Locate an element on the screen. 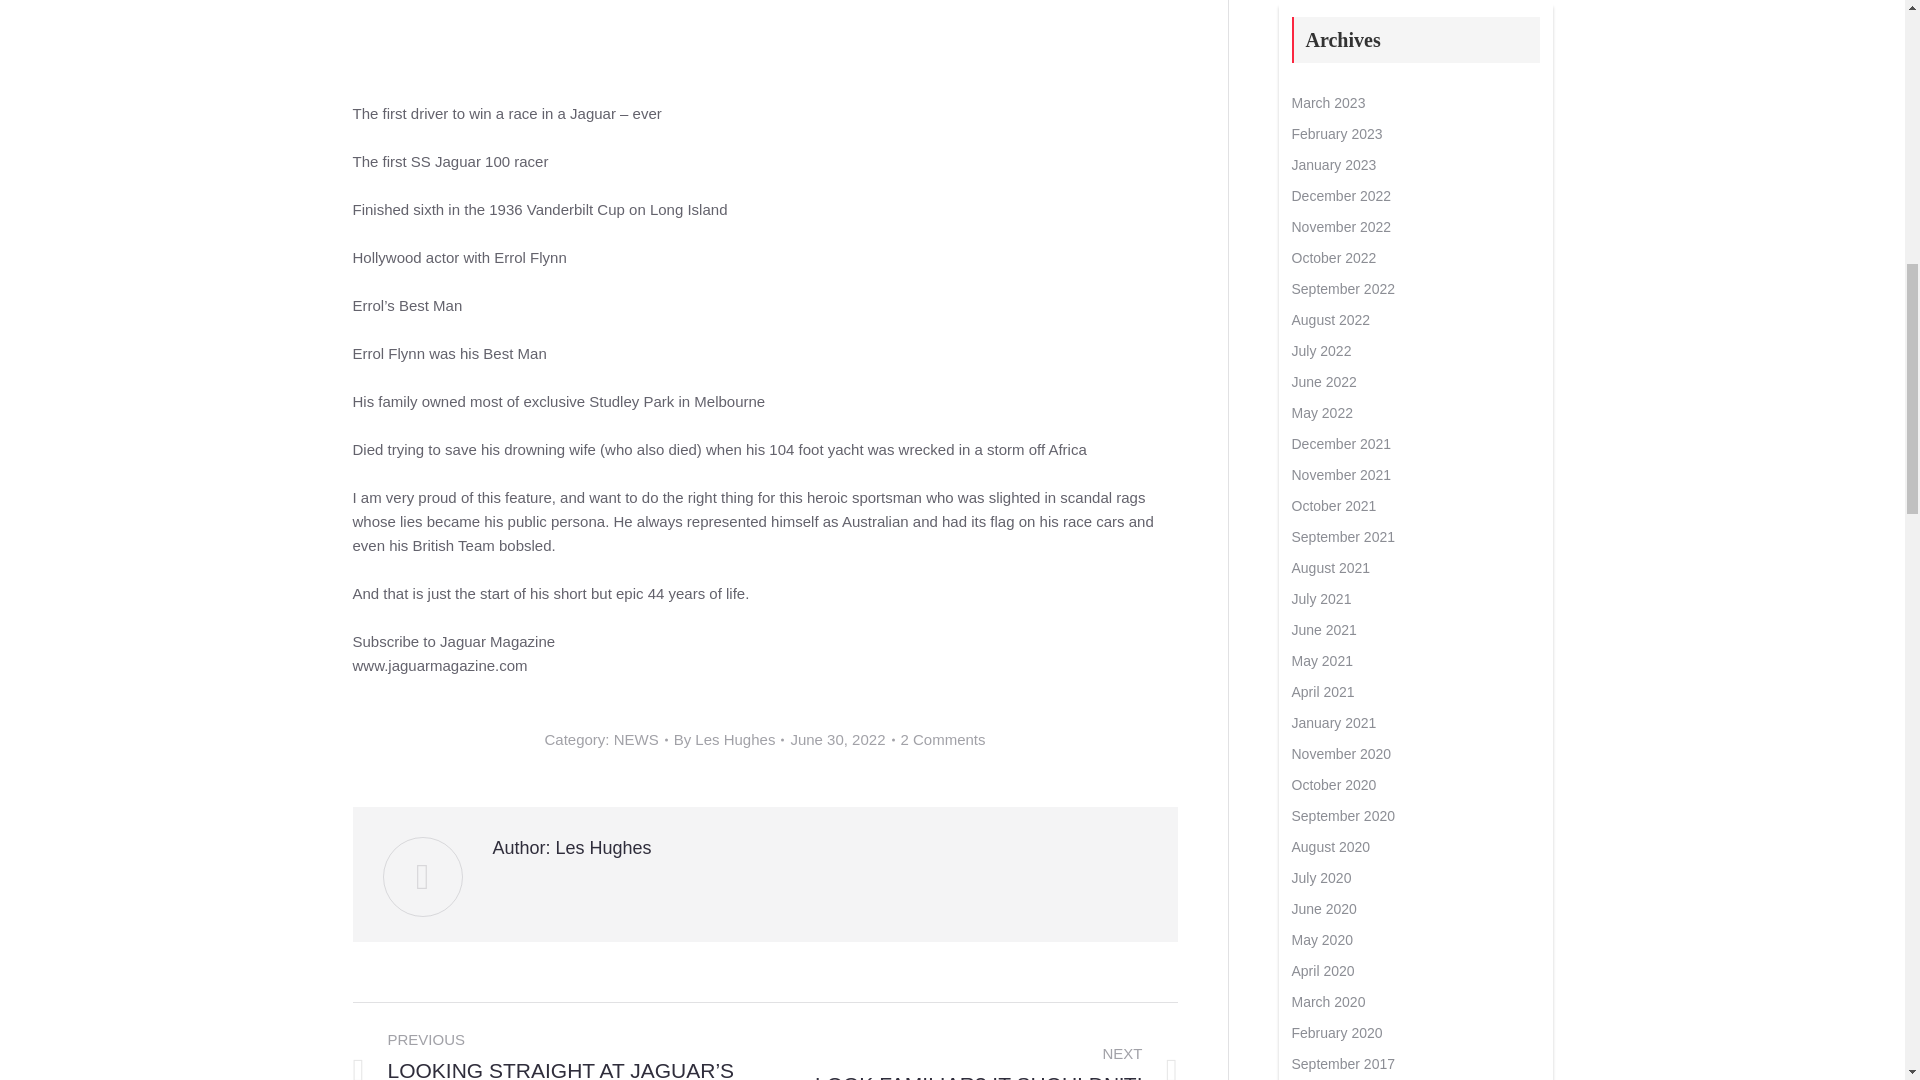  June 30, 2022 is located at coordinates (842, 739).